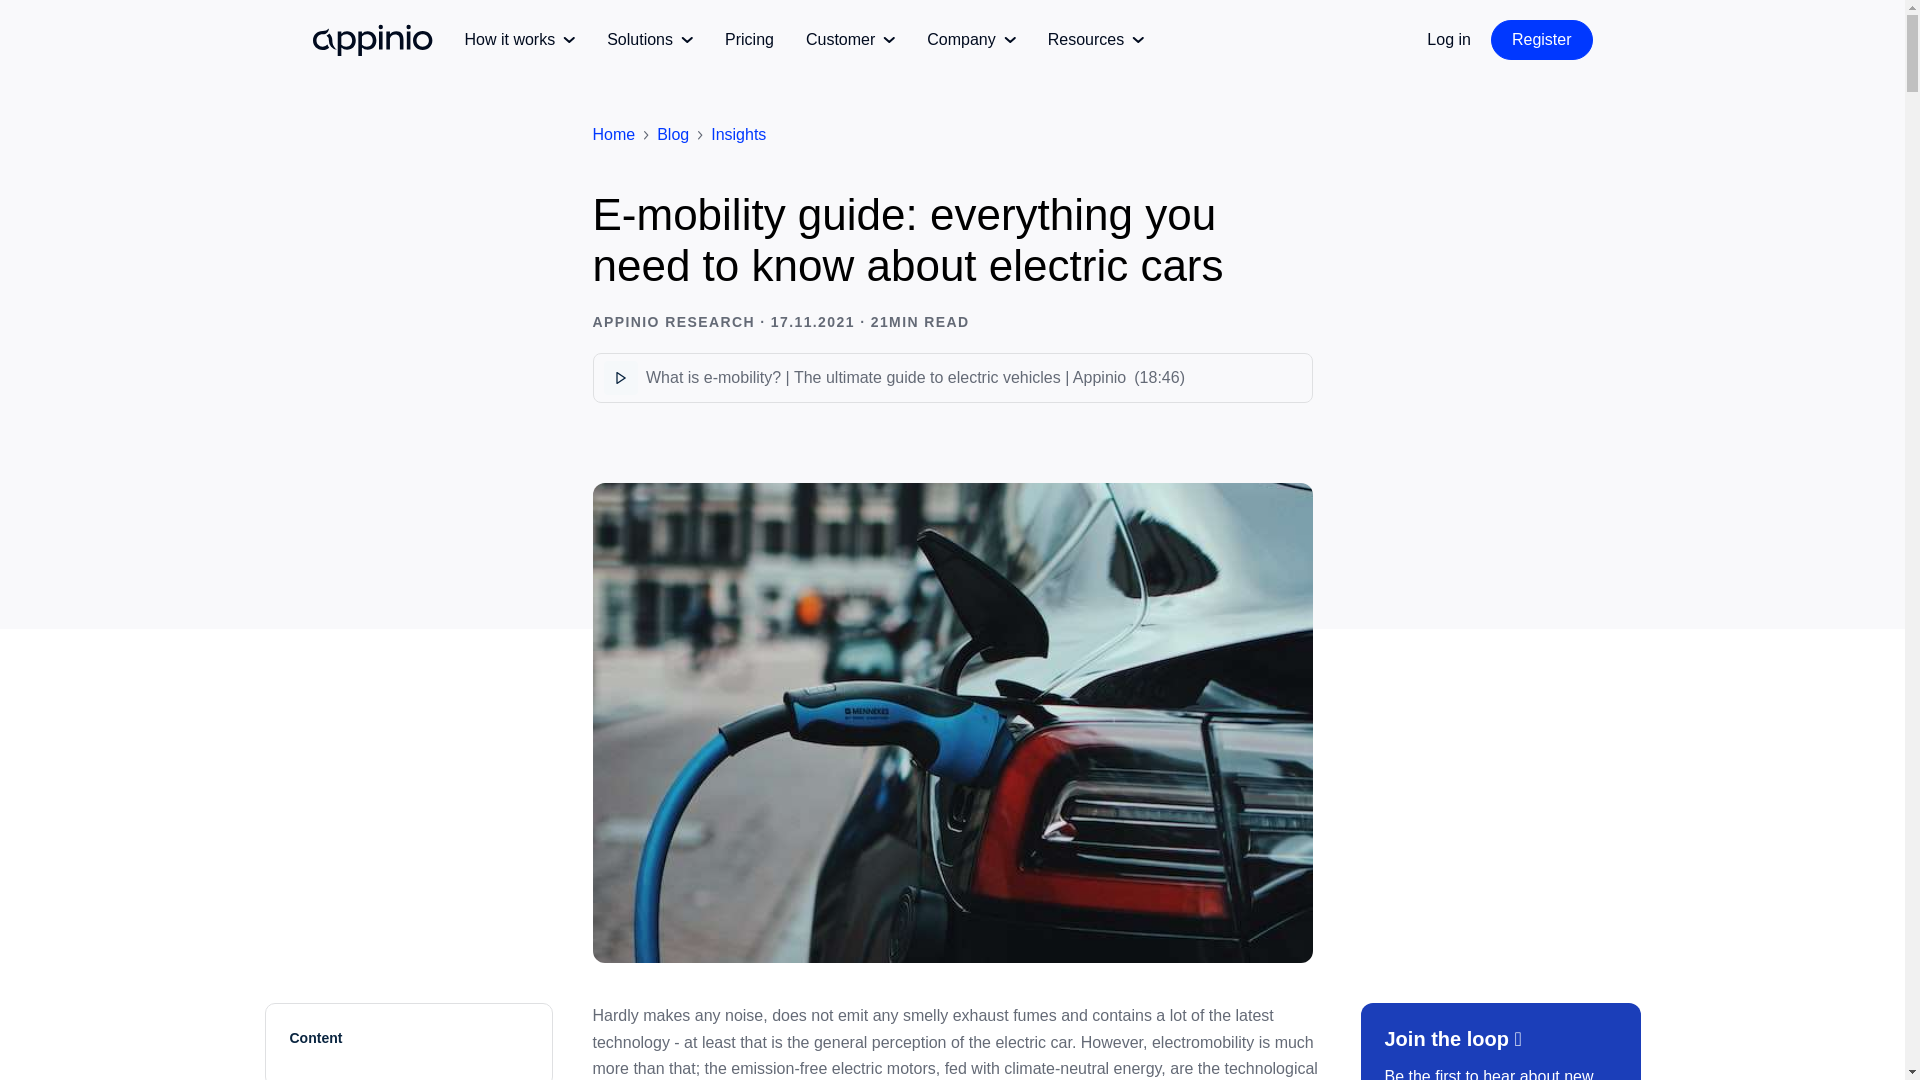  What do you see at coordinates (1096, 40) in the screenshot?
I see `Resources` at bounding box center [1096, 40].